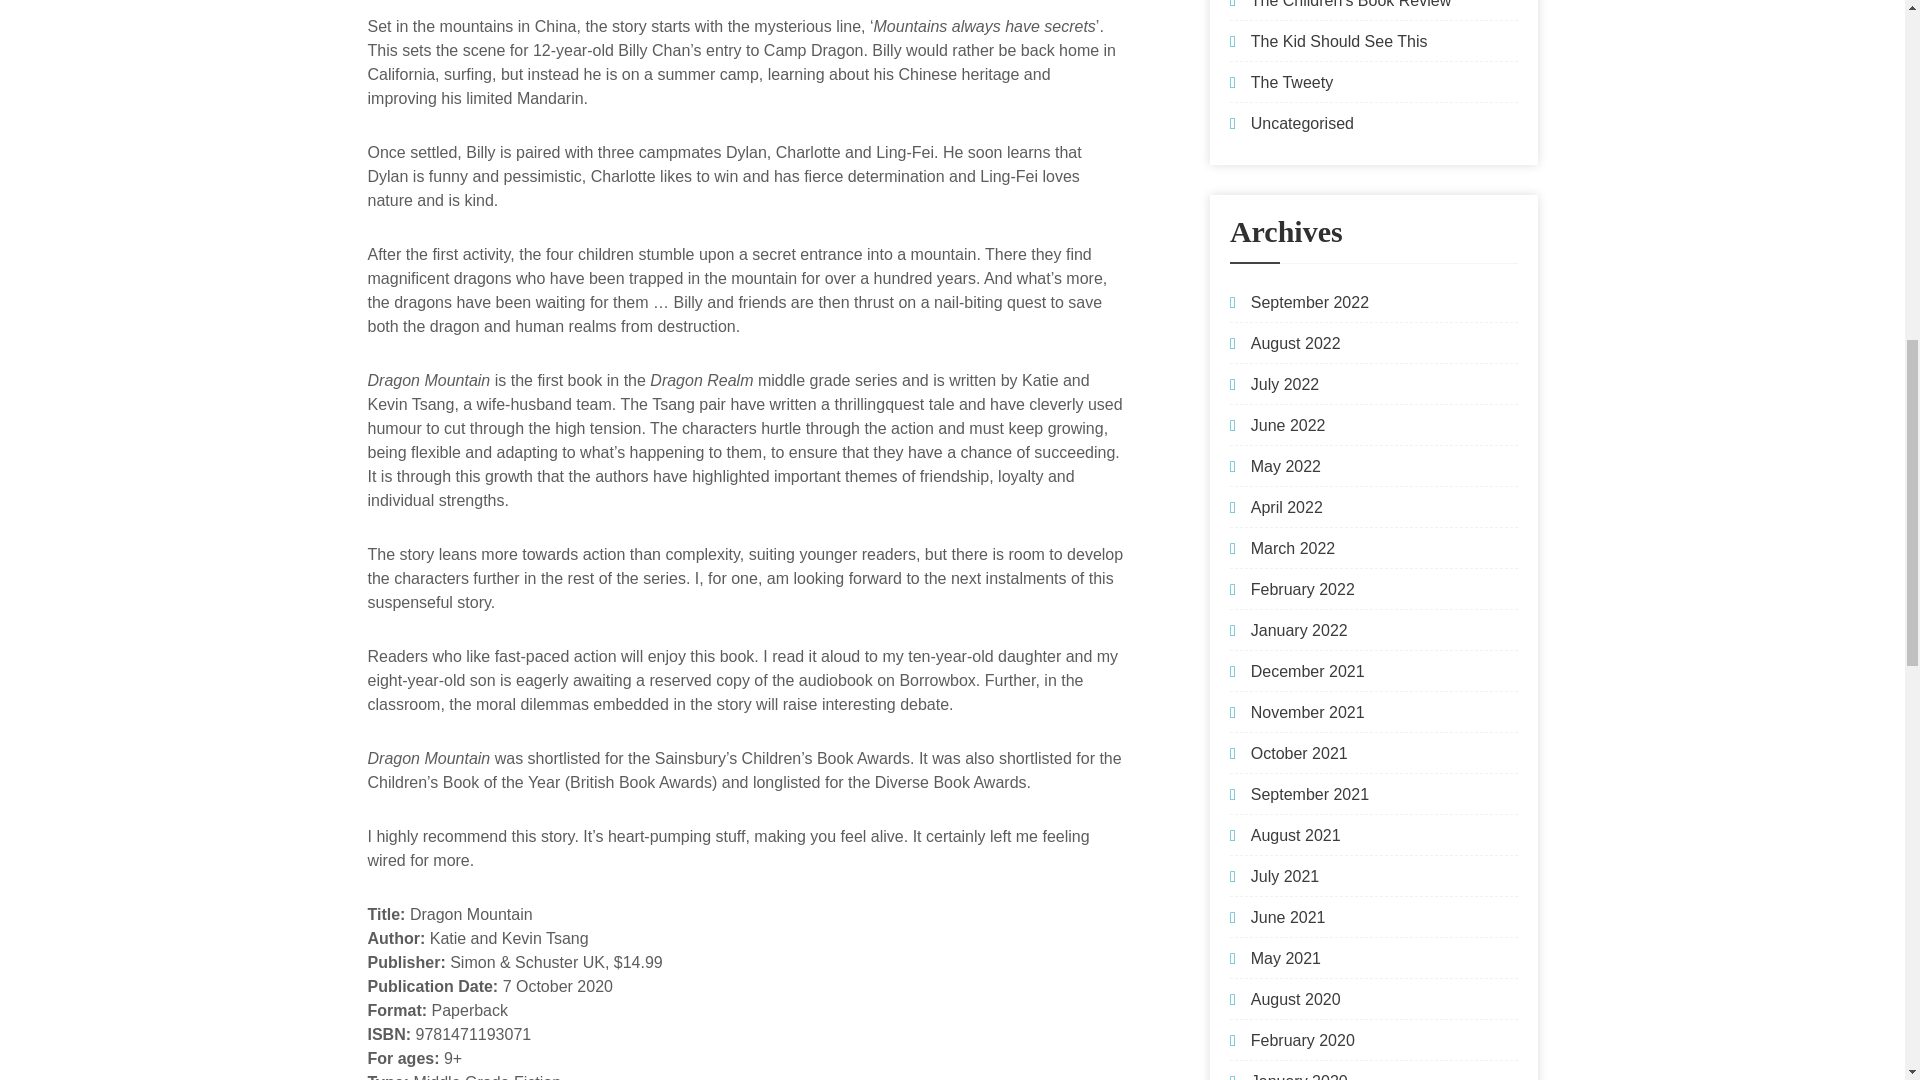  What do you see at coordinates (1340, 41) in the screenshot?
I see `The Kid Should See This` at bounding box center [1340, 41].